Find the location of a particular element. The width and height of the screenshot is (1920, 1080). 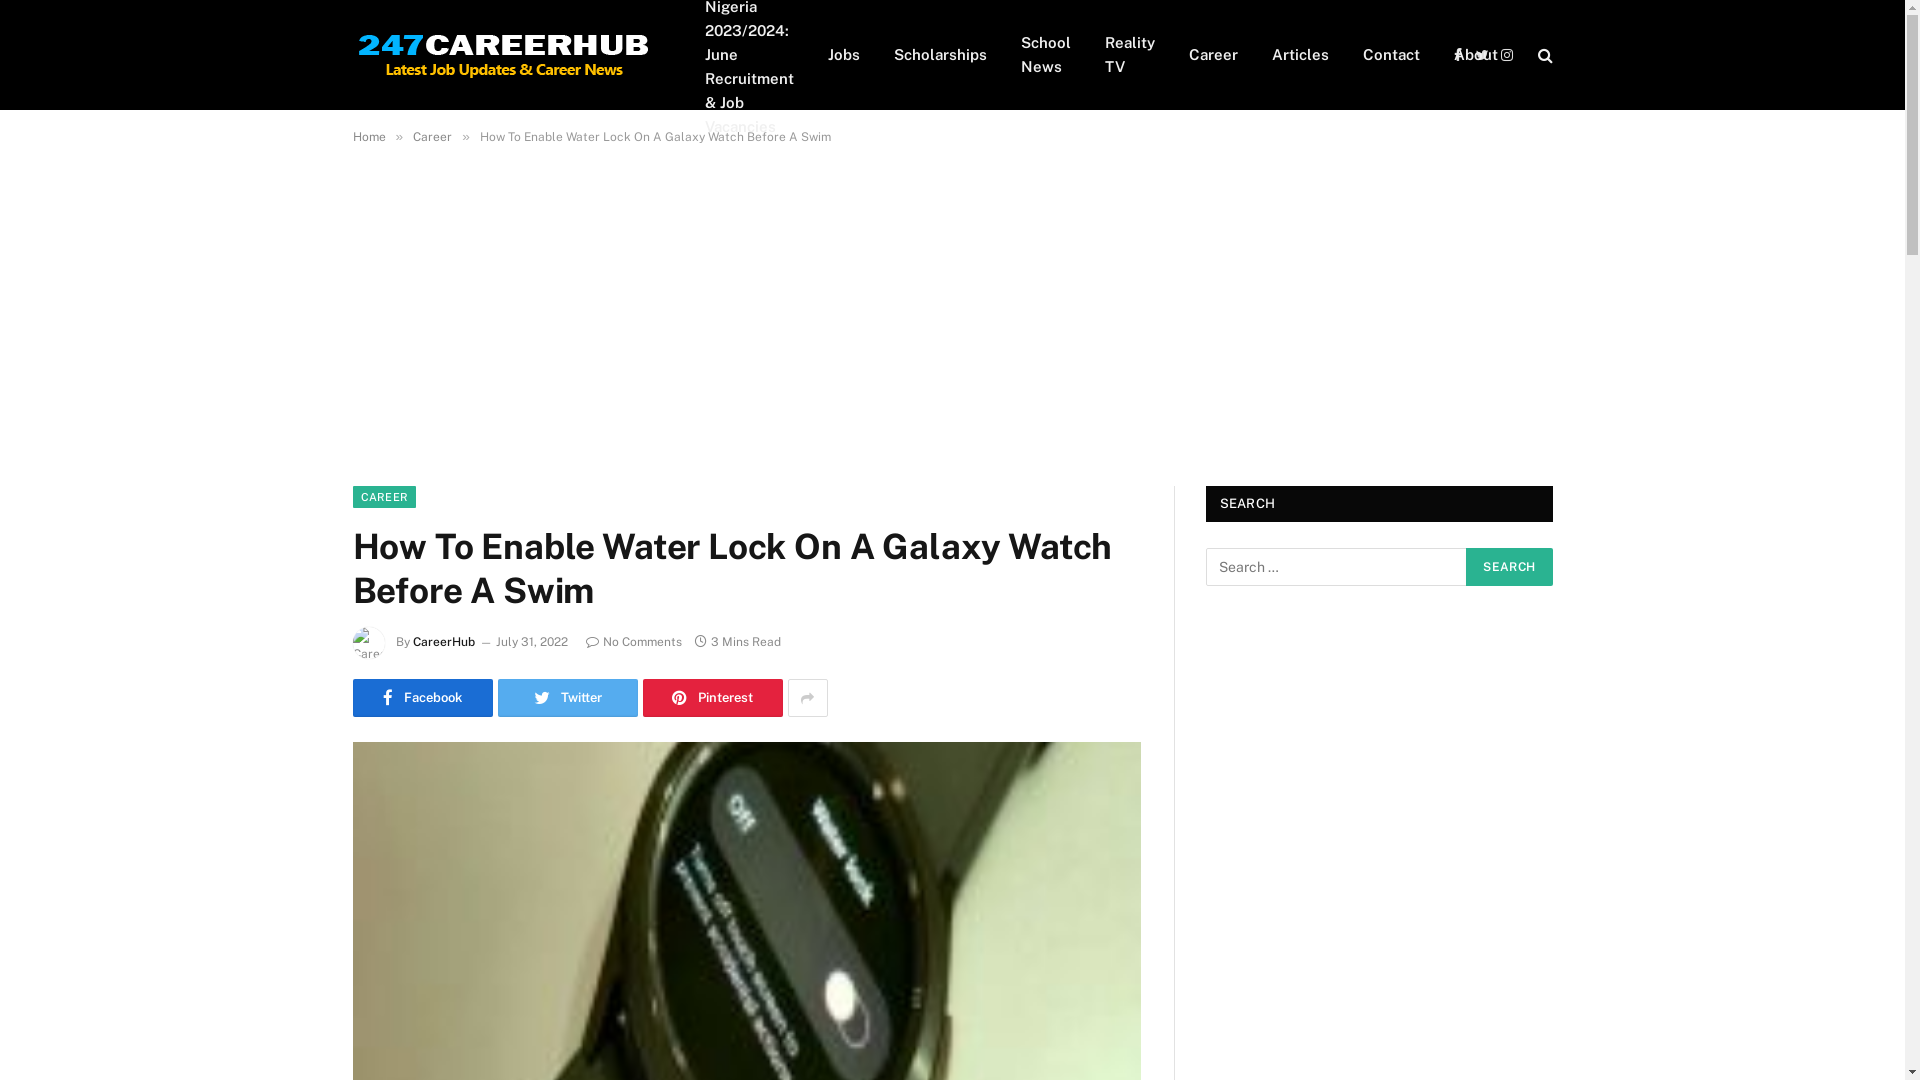

Scholarships is located at coordinates (939, 55).